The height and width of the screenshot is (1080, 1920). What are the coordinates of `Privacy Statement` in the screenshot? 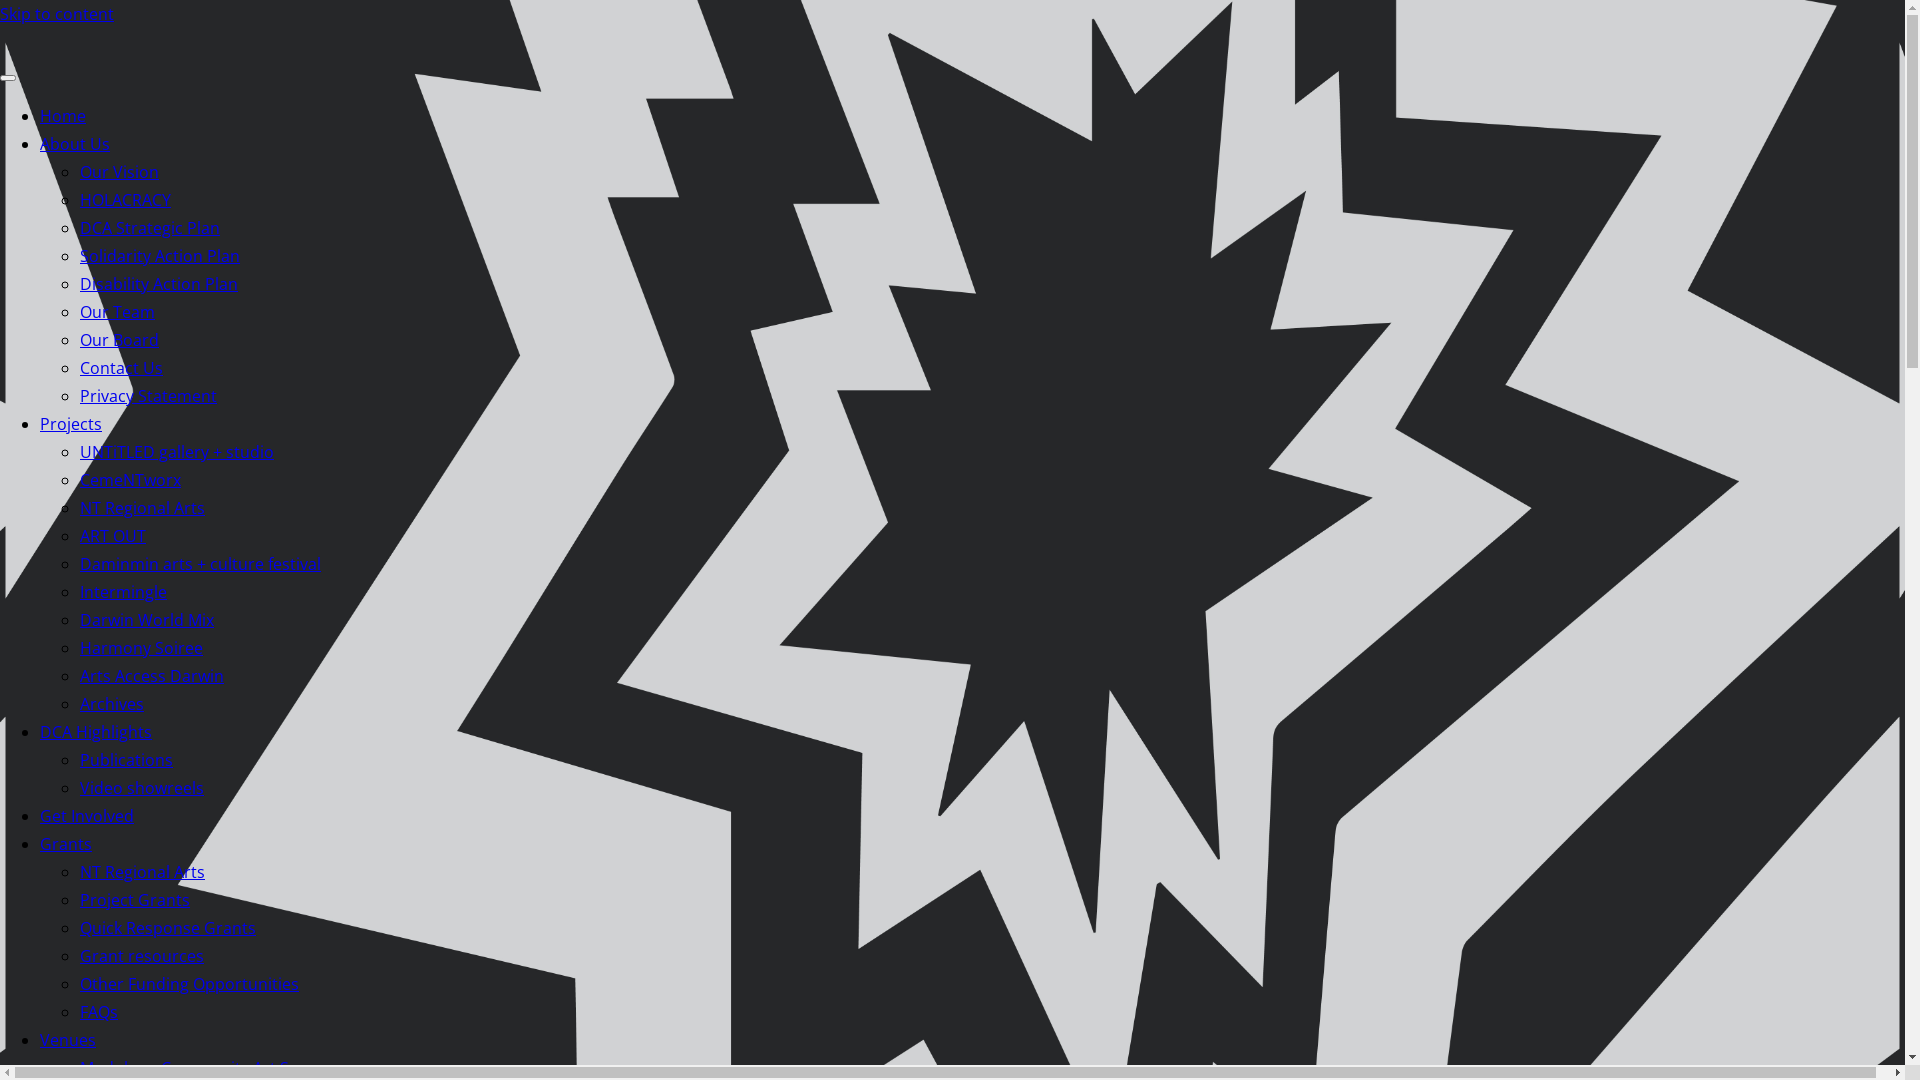 It's located at (148, 396).